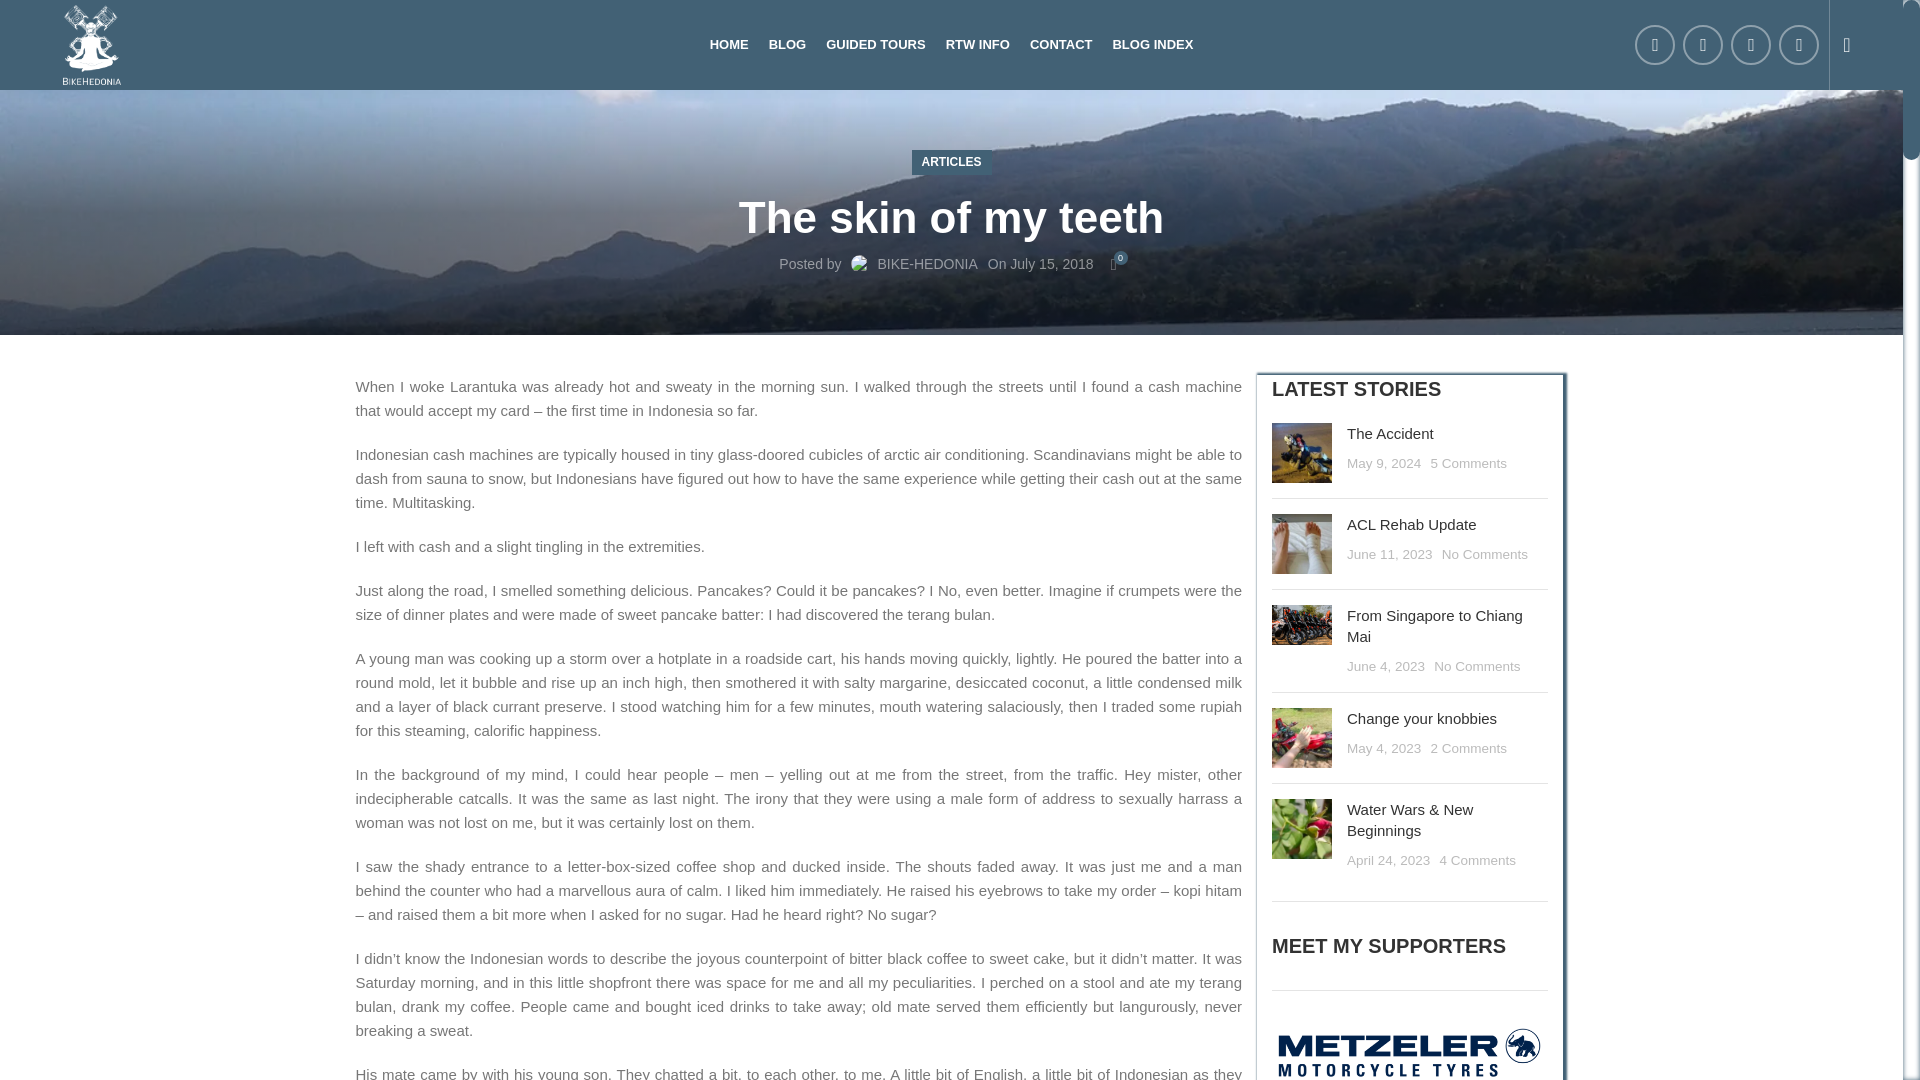 The image size is (1920, 1080). Describe the element at coordinates (1422, 718) in the screenshot. I see `Permalink to Change your knobbies` at that location.